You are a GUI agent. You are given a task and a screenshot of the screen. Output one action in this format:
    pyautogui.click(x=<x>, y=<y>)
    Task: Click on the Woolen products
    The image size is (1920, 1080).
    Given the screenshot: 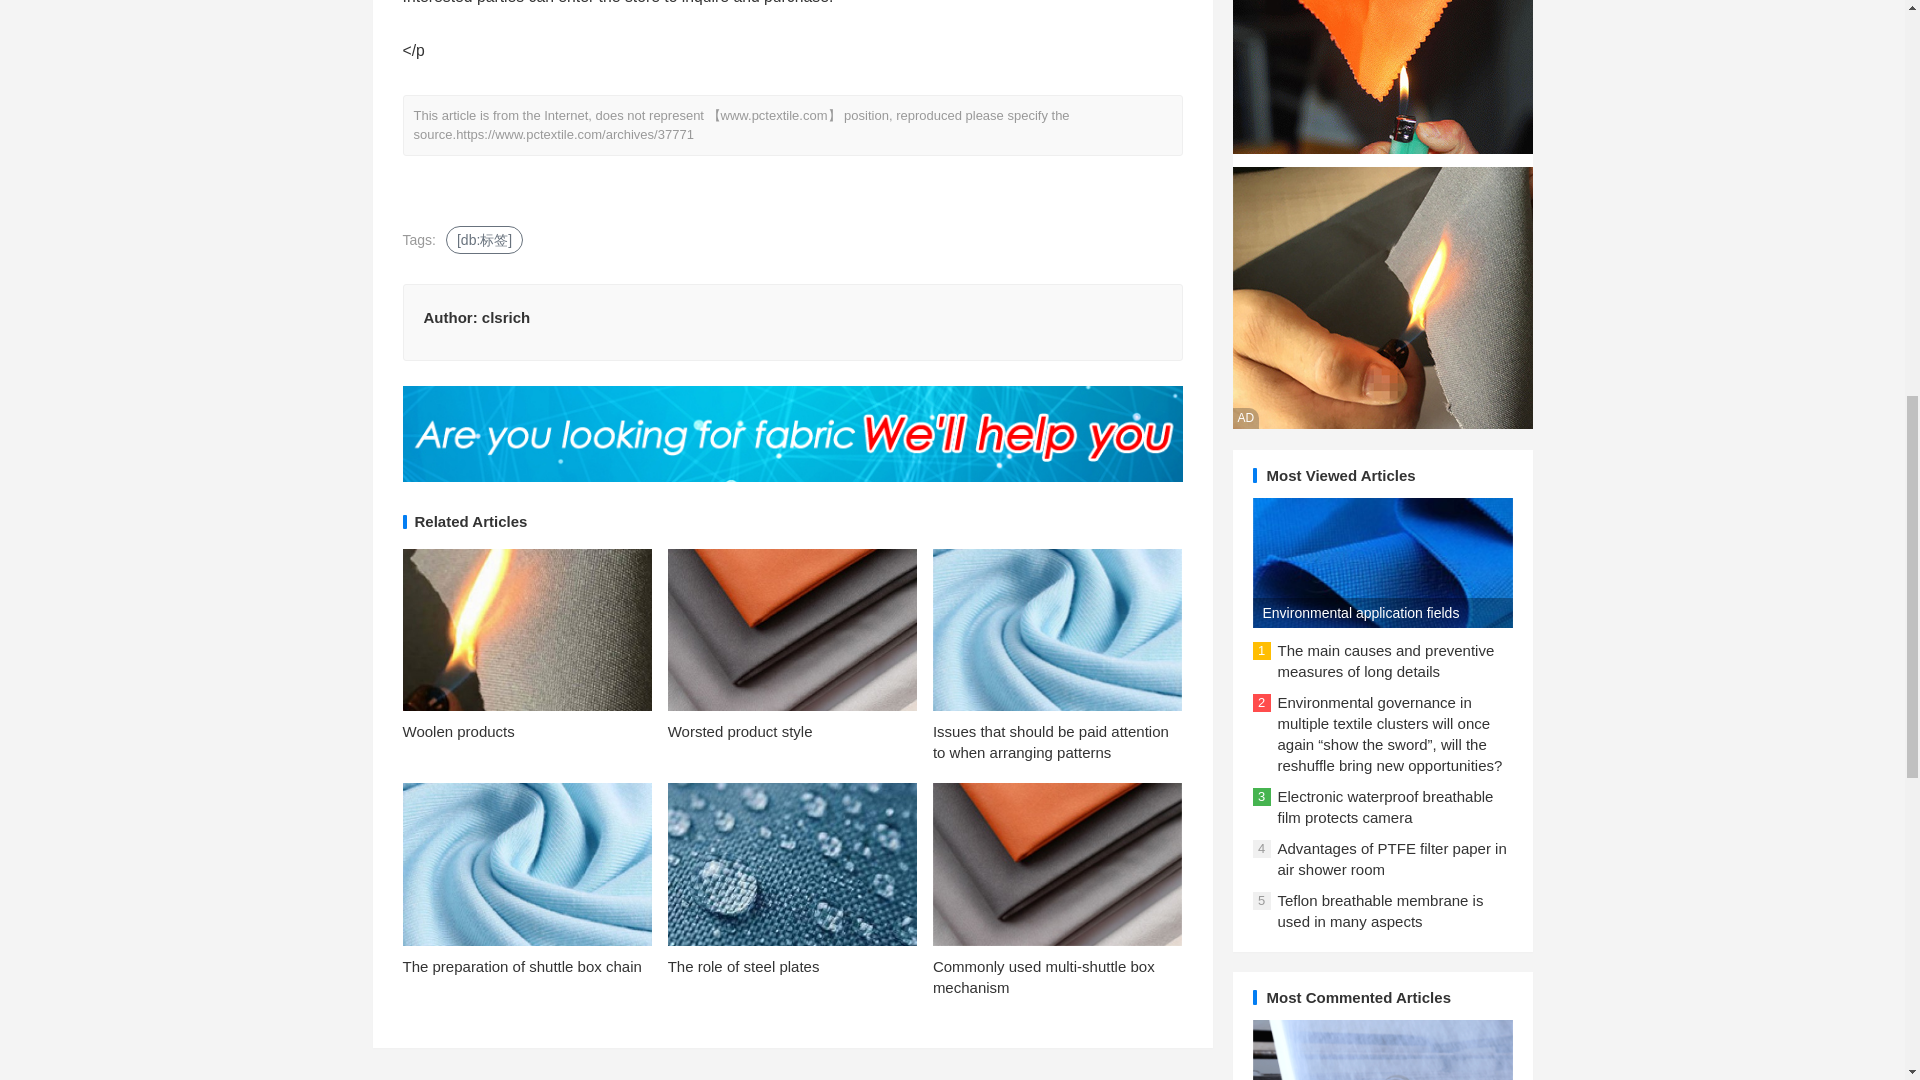 What is the action you would take?
    pyautogui.click(x=458, y=730)
    